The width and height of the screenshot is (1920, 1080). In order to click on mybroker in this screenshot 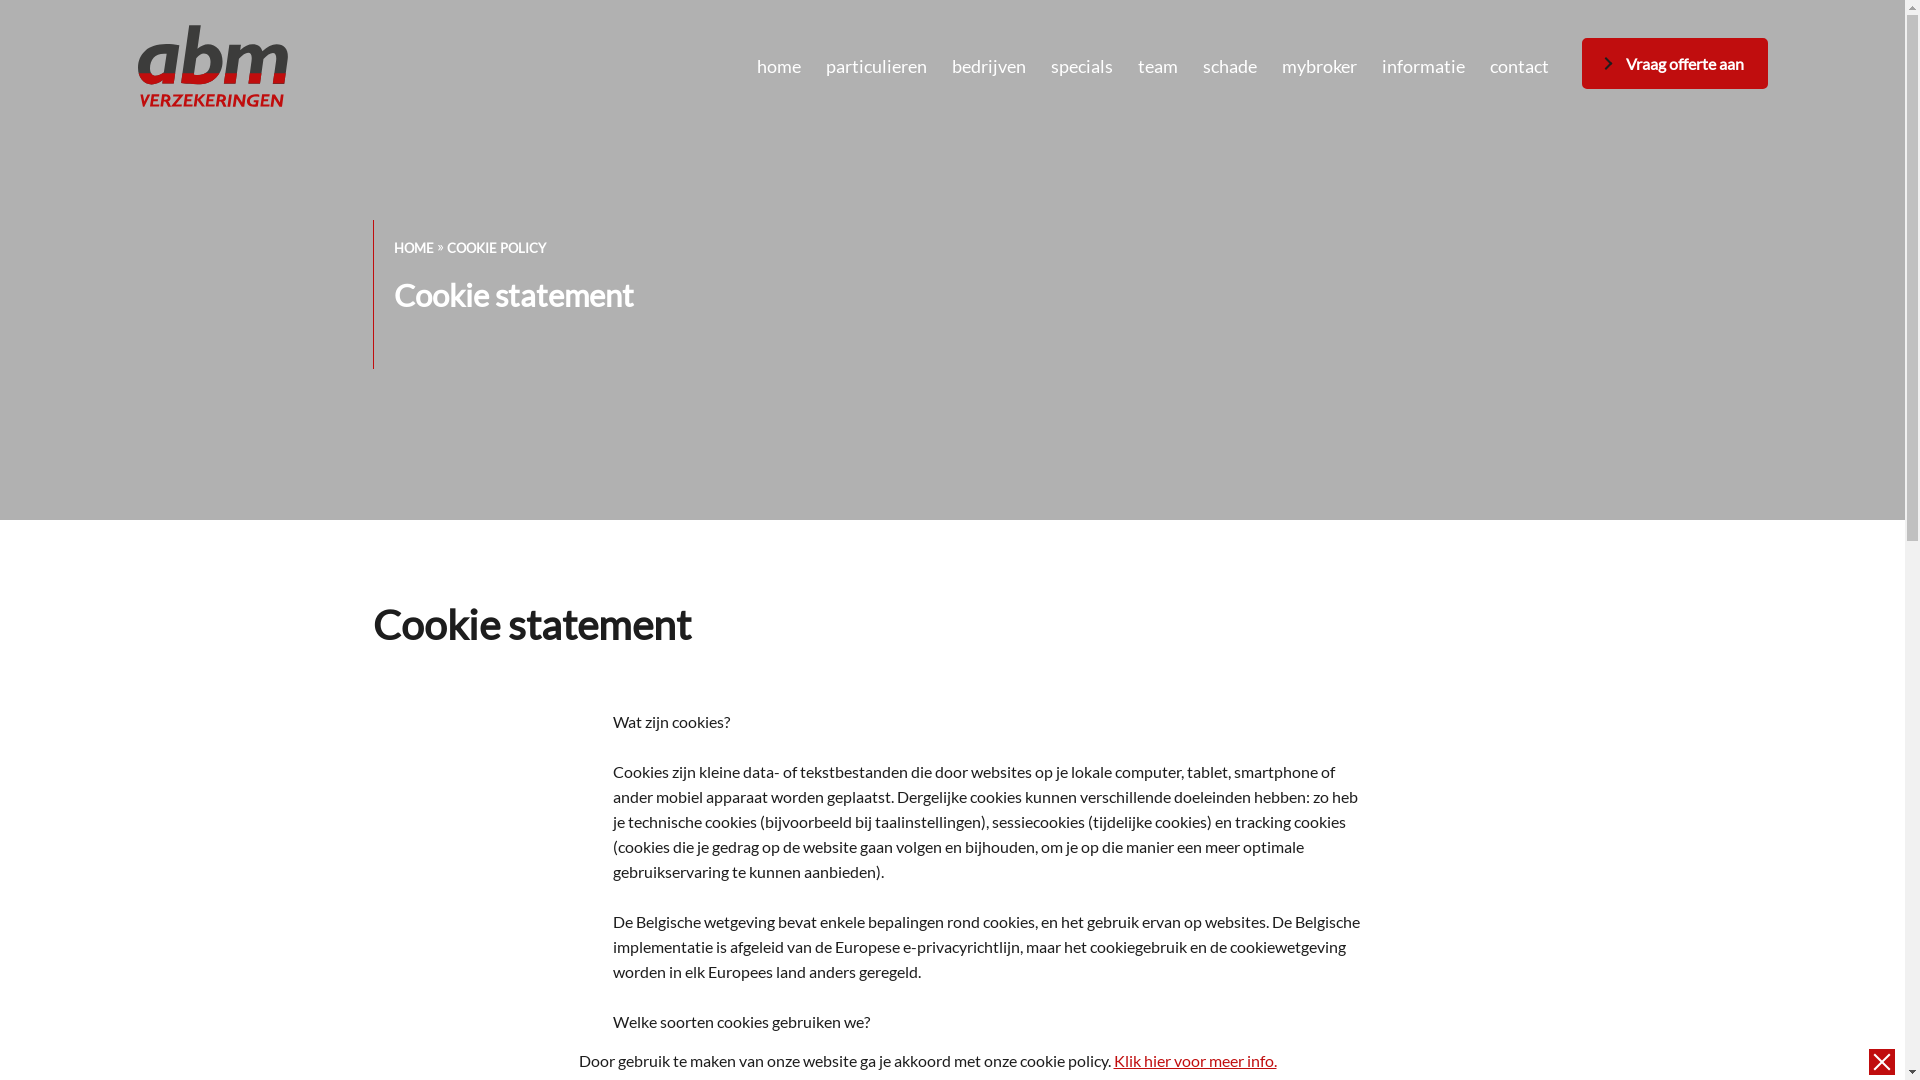, I will do `click(1320, 66)`.